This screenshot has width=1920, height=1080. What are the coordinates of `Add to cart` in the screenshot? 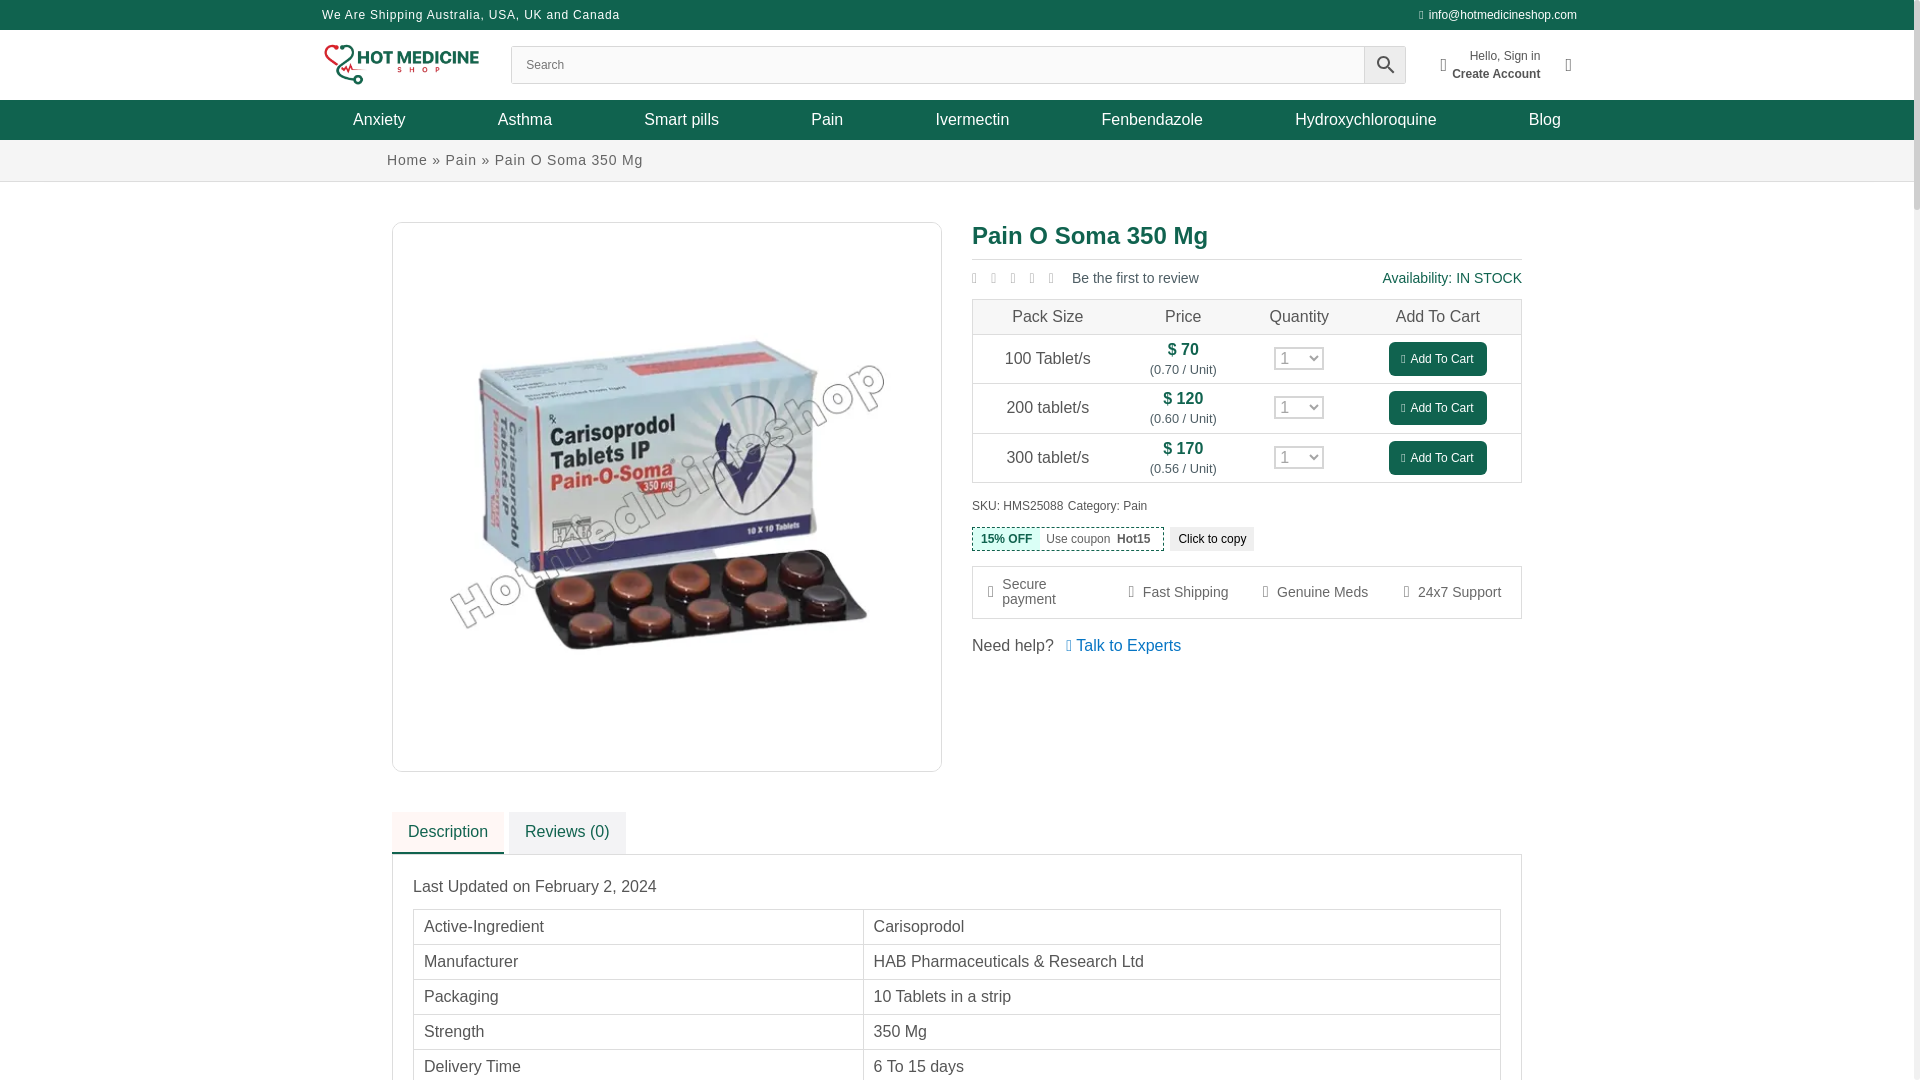 It's located at (1437, 408).